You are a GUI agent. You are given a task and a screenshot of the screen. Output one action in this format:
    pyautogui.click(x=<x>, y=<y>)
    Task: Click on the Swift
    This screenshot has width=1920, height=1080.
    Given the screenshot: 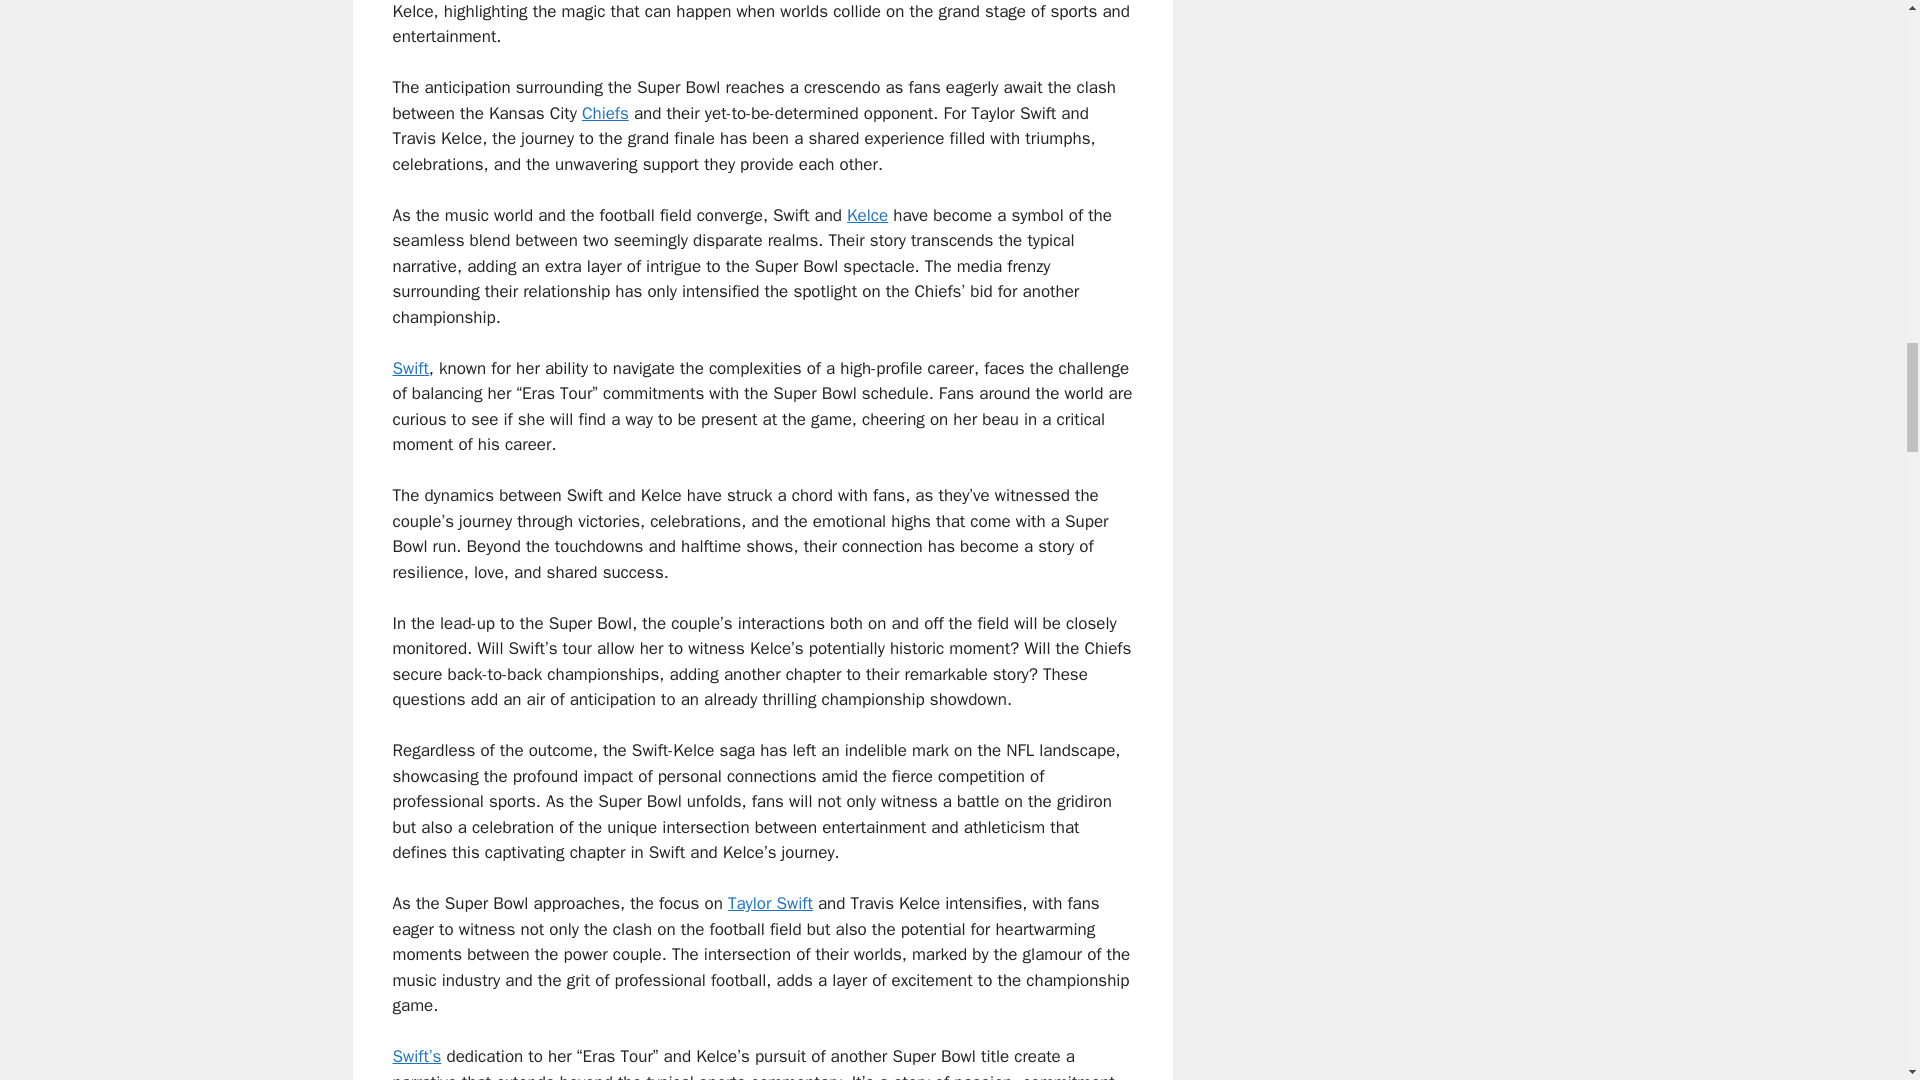 What is the action you would take?
    pyautogui.click(x=410, y=368)
    